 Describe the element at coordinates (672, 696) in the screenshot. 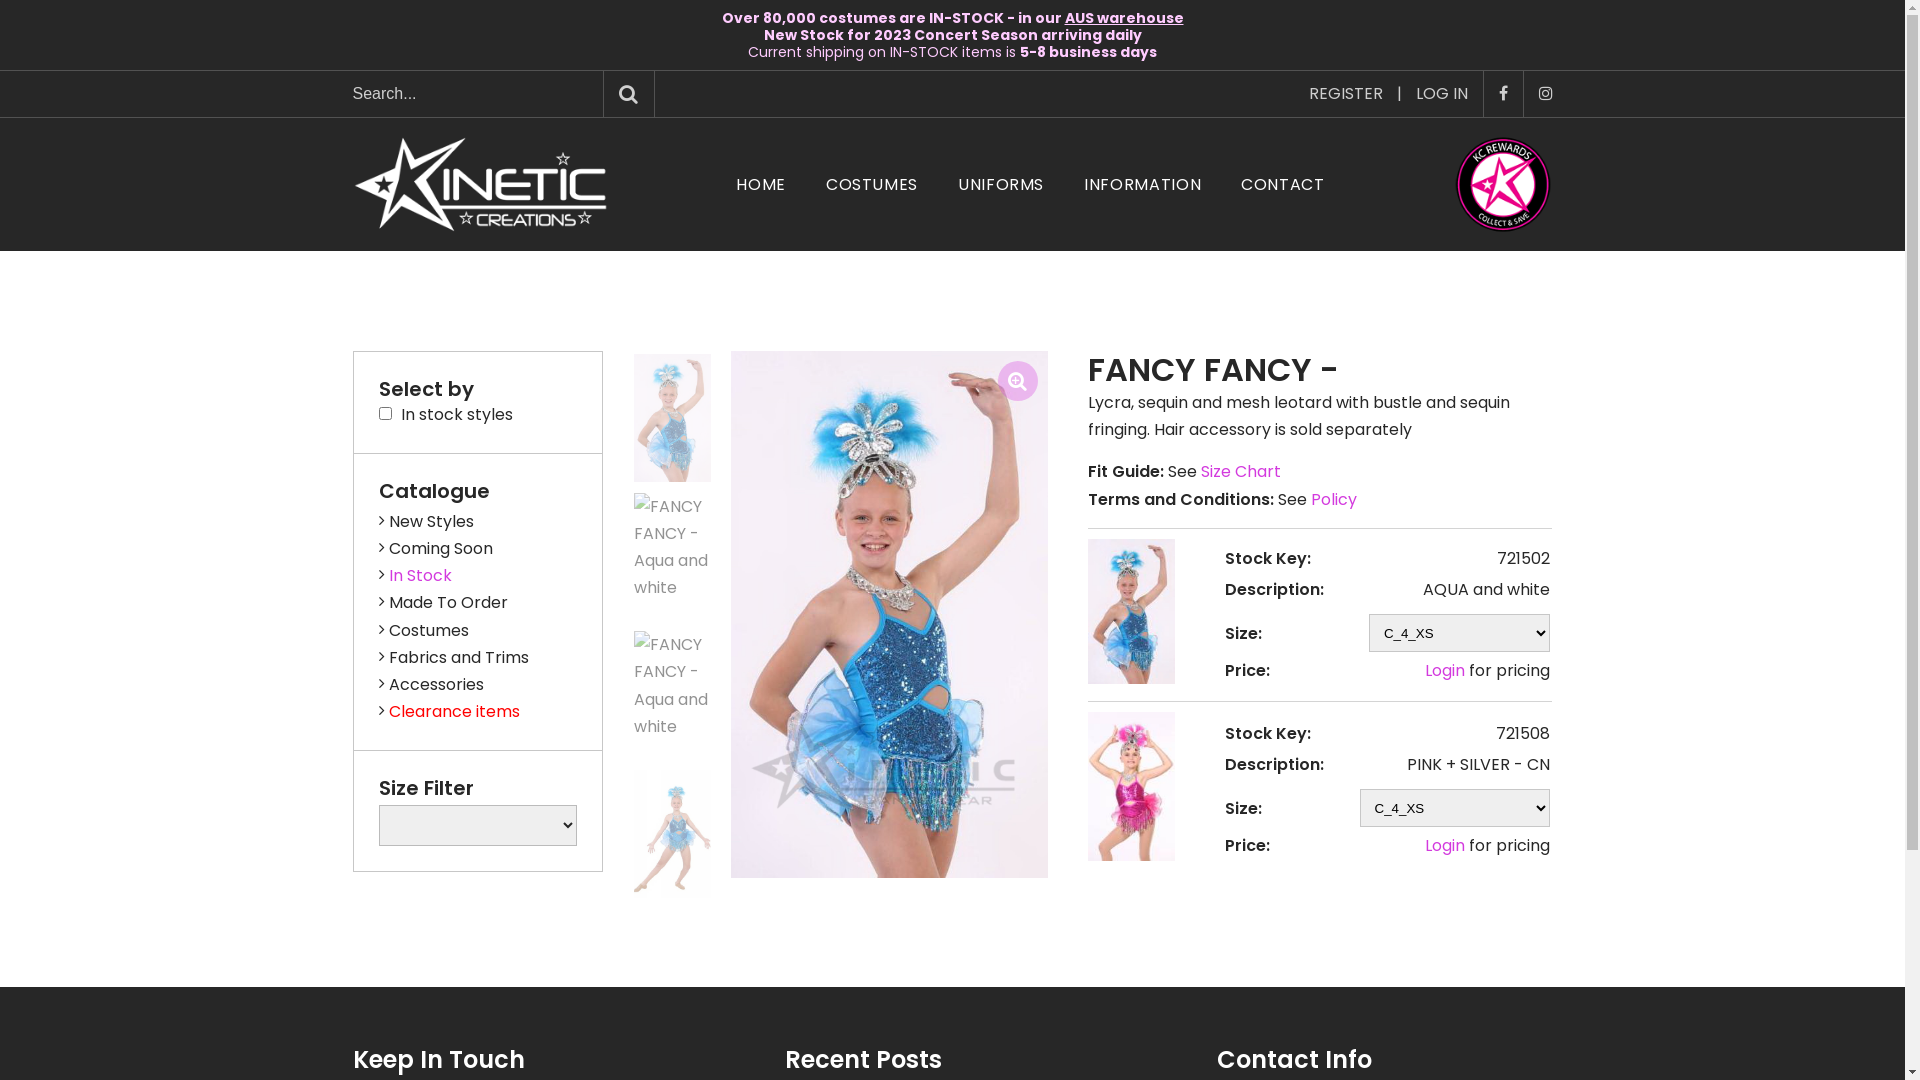

I see `721502` at that location.